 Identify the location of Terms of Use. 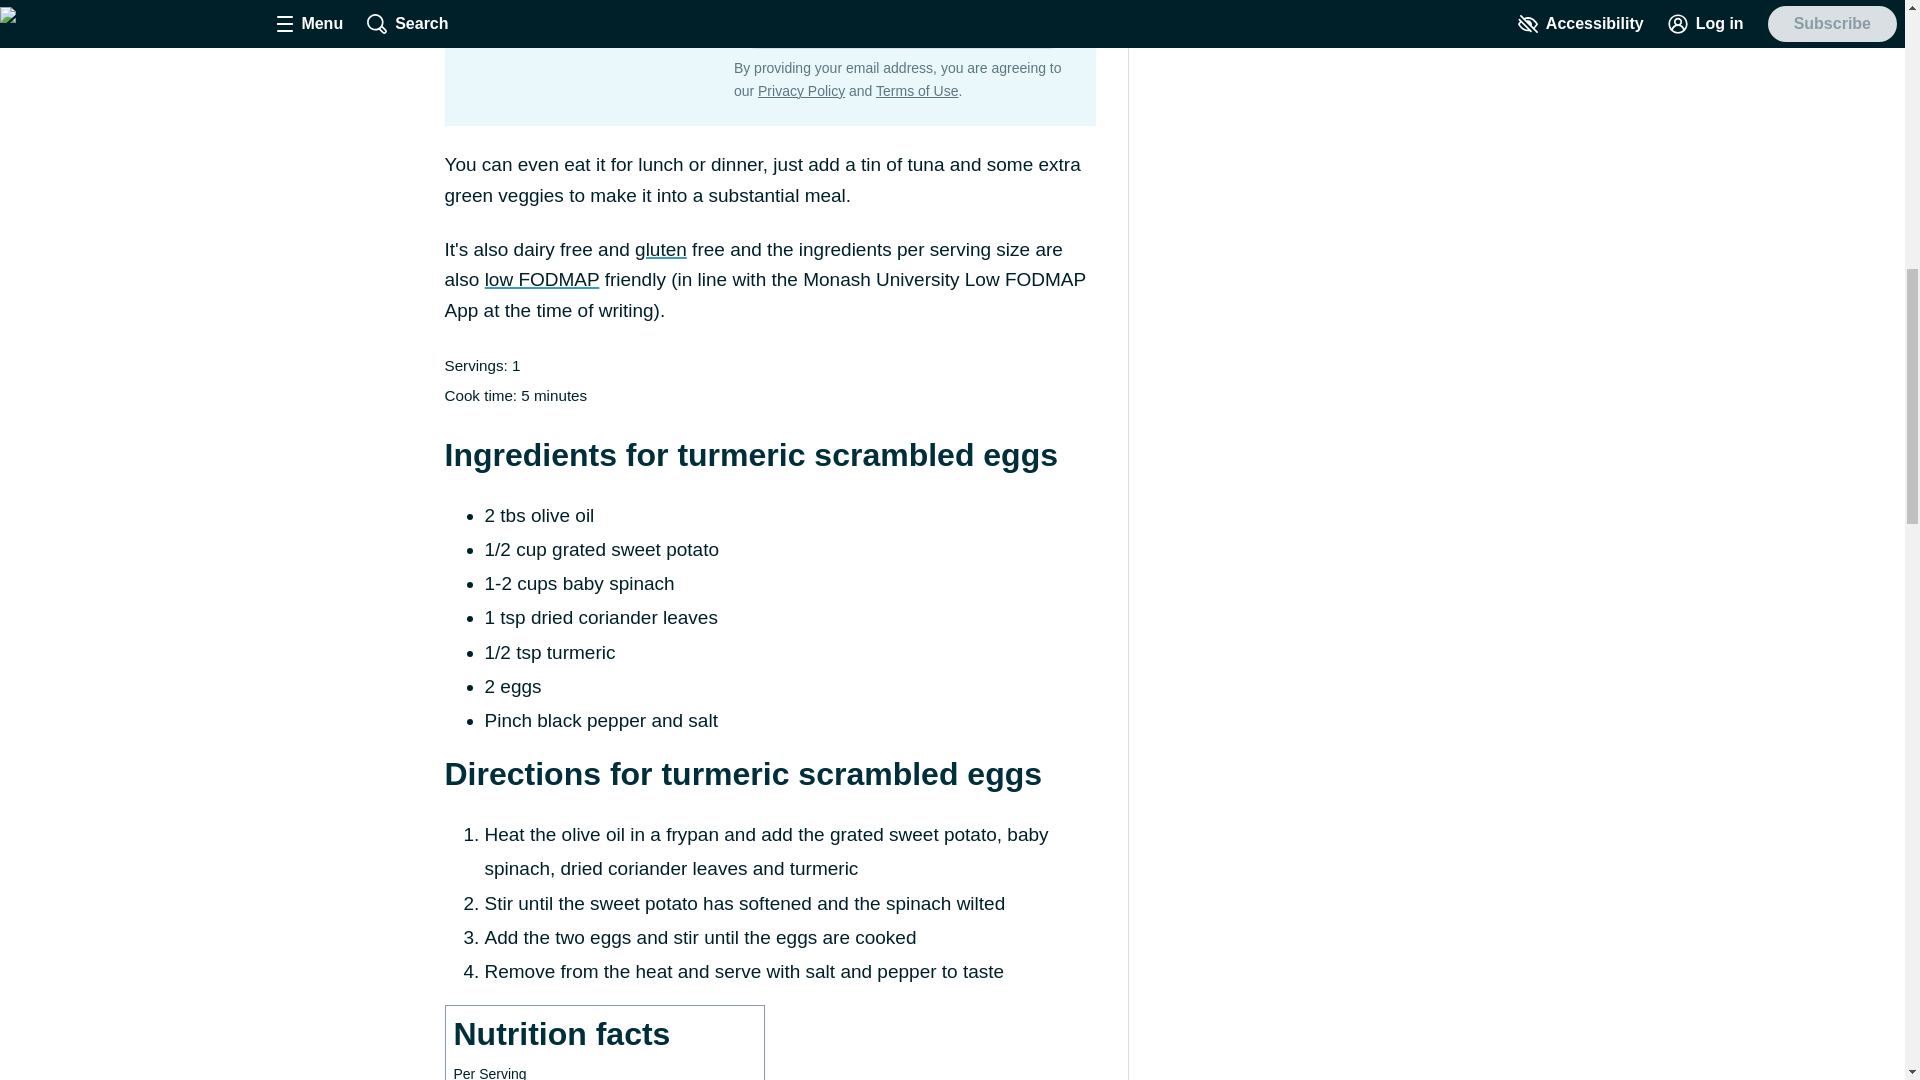
(916, 91).